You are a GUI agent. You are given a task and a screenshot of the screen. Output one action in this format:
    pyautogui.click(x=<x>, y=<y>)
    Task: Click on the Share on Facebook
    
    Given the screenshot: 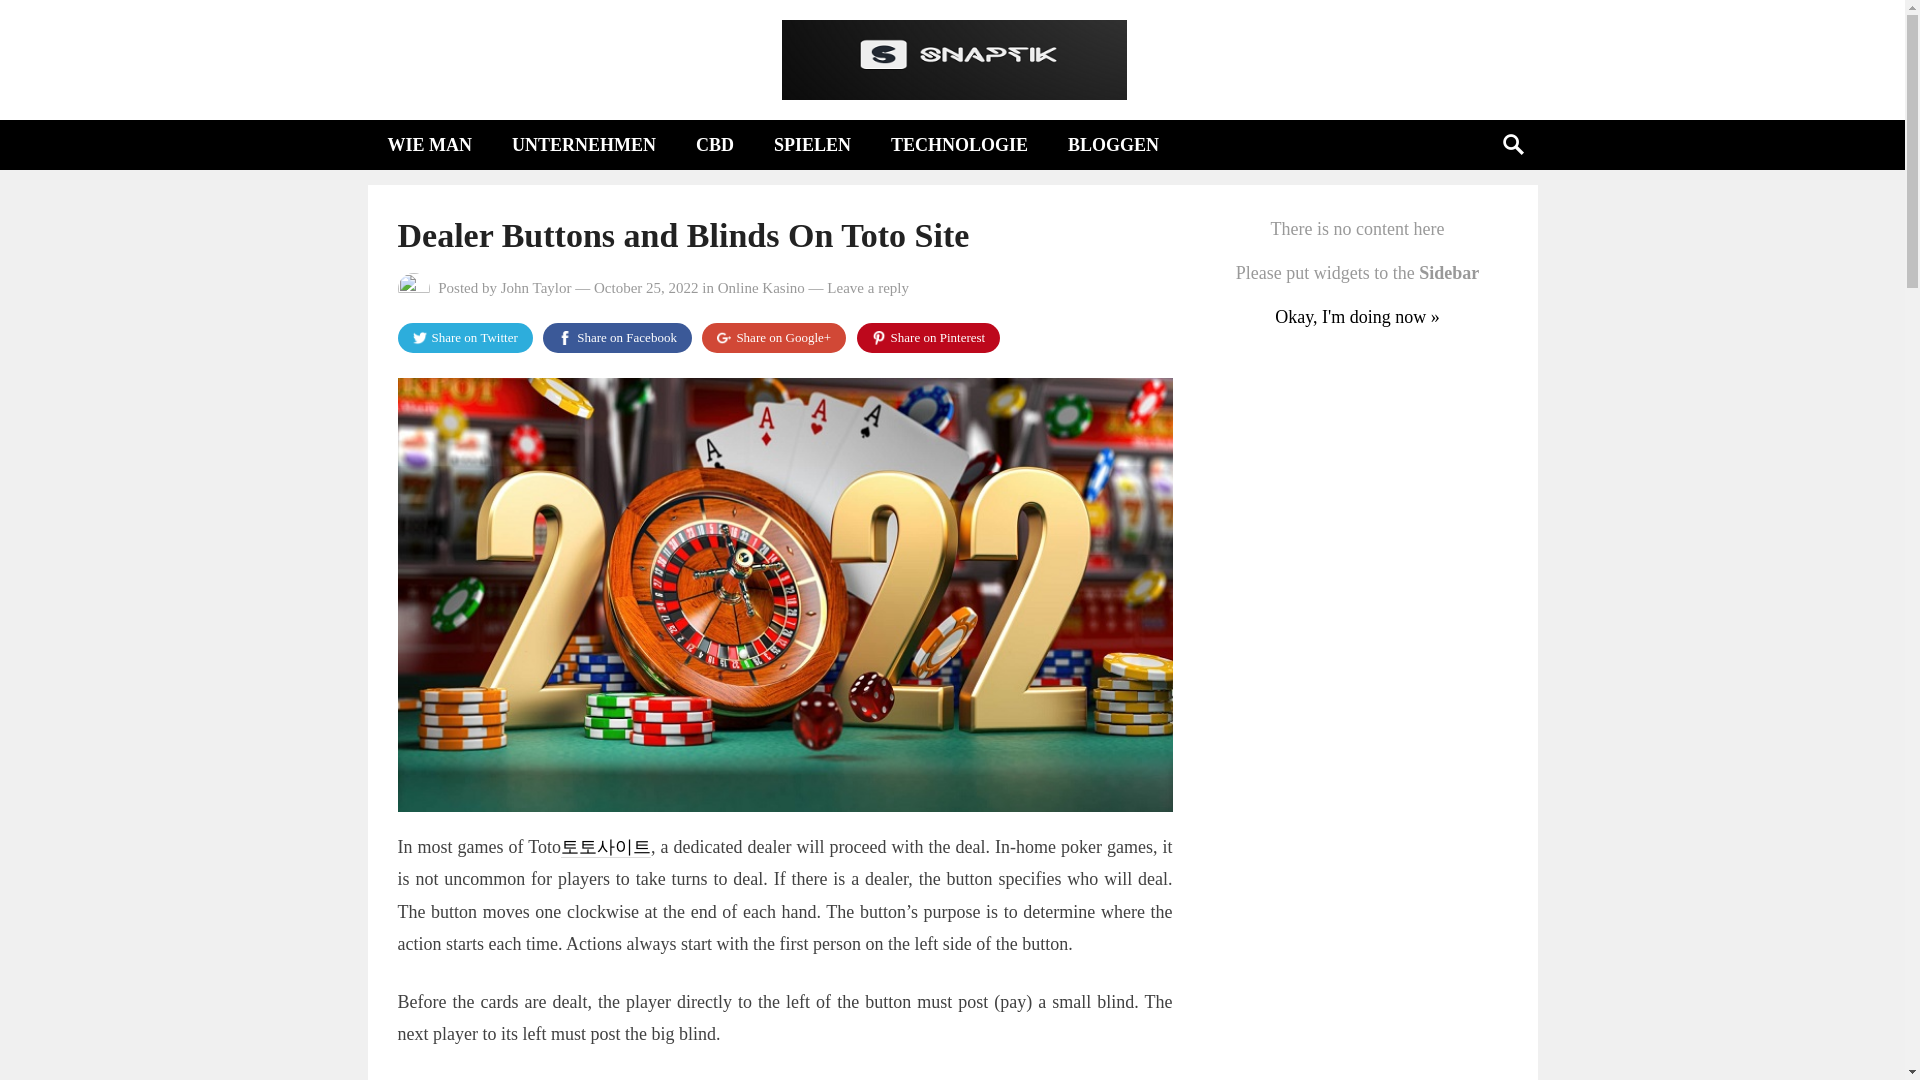 What is the action you would take?
    pyautogui.click(x=617, y=338)
    